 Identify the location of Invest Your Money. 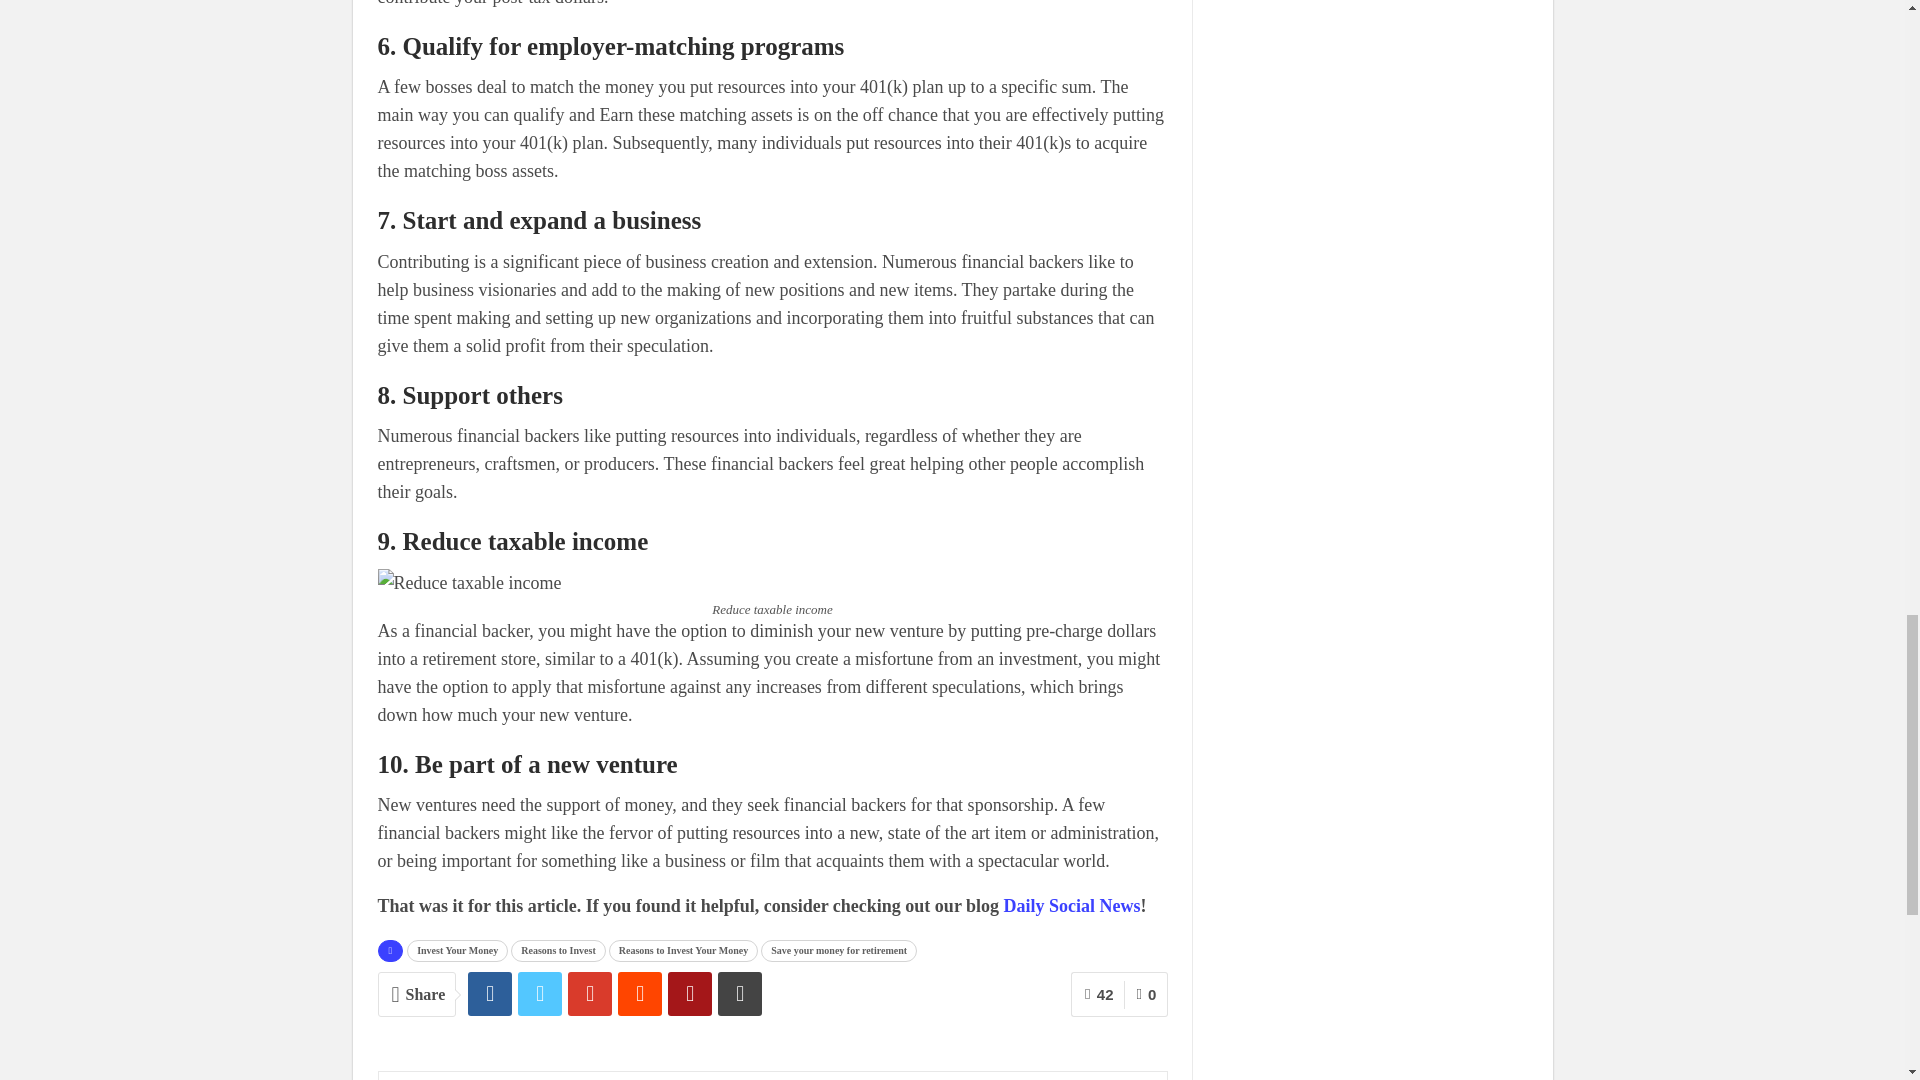
(458, 950).